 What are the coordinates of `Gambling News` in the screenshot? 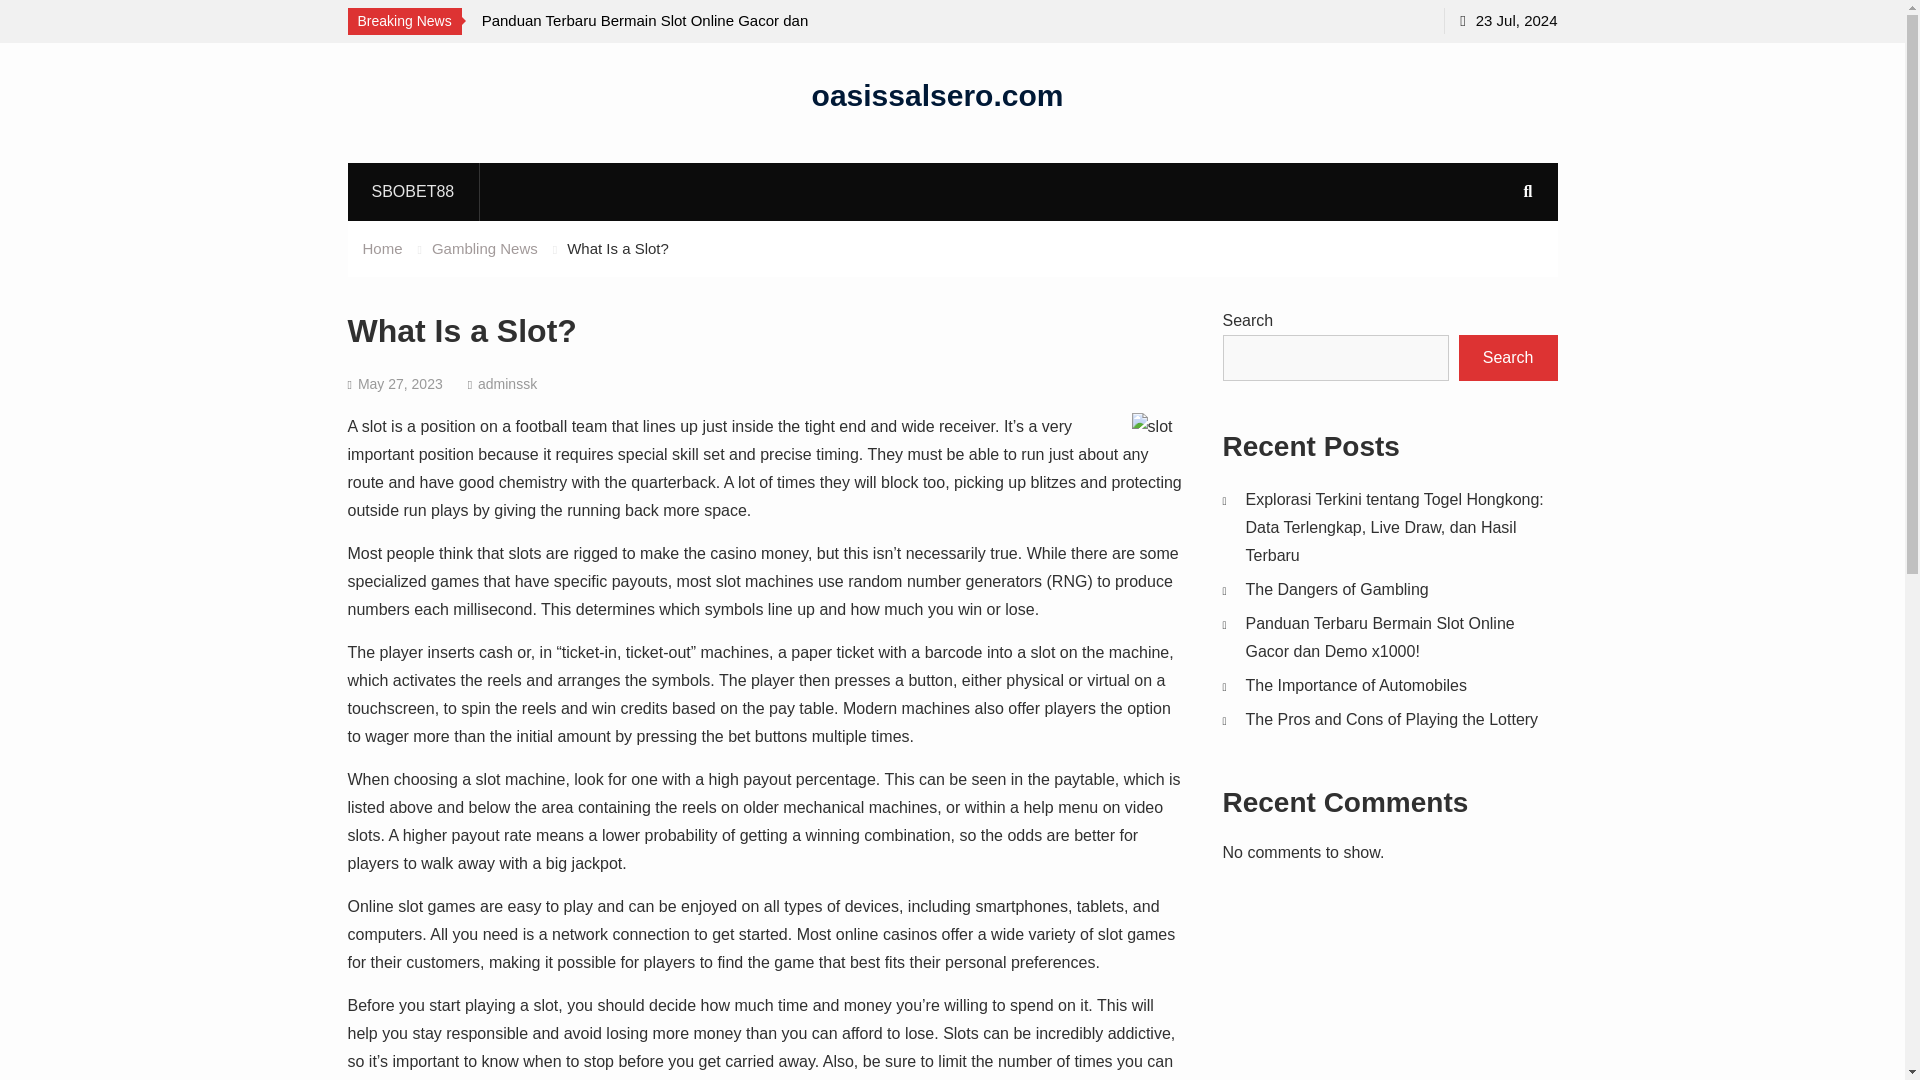 It's located at (484, 248).